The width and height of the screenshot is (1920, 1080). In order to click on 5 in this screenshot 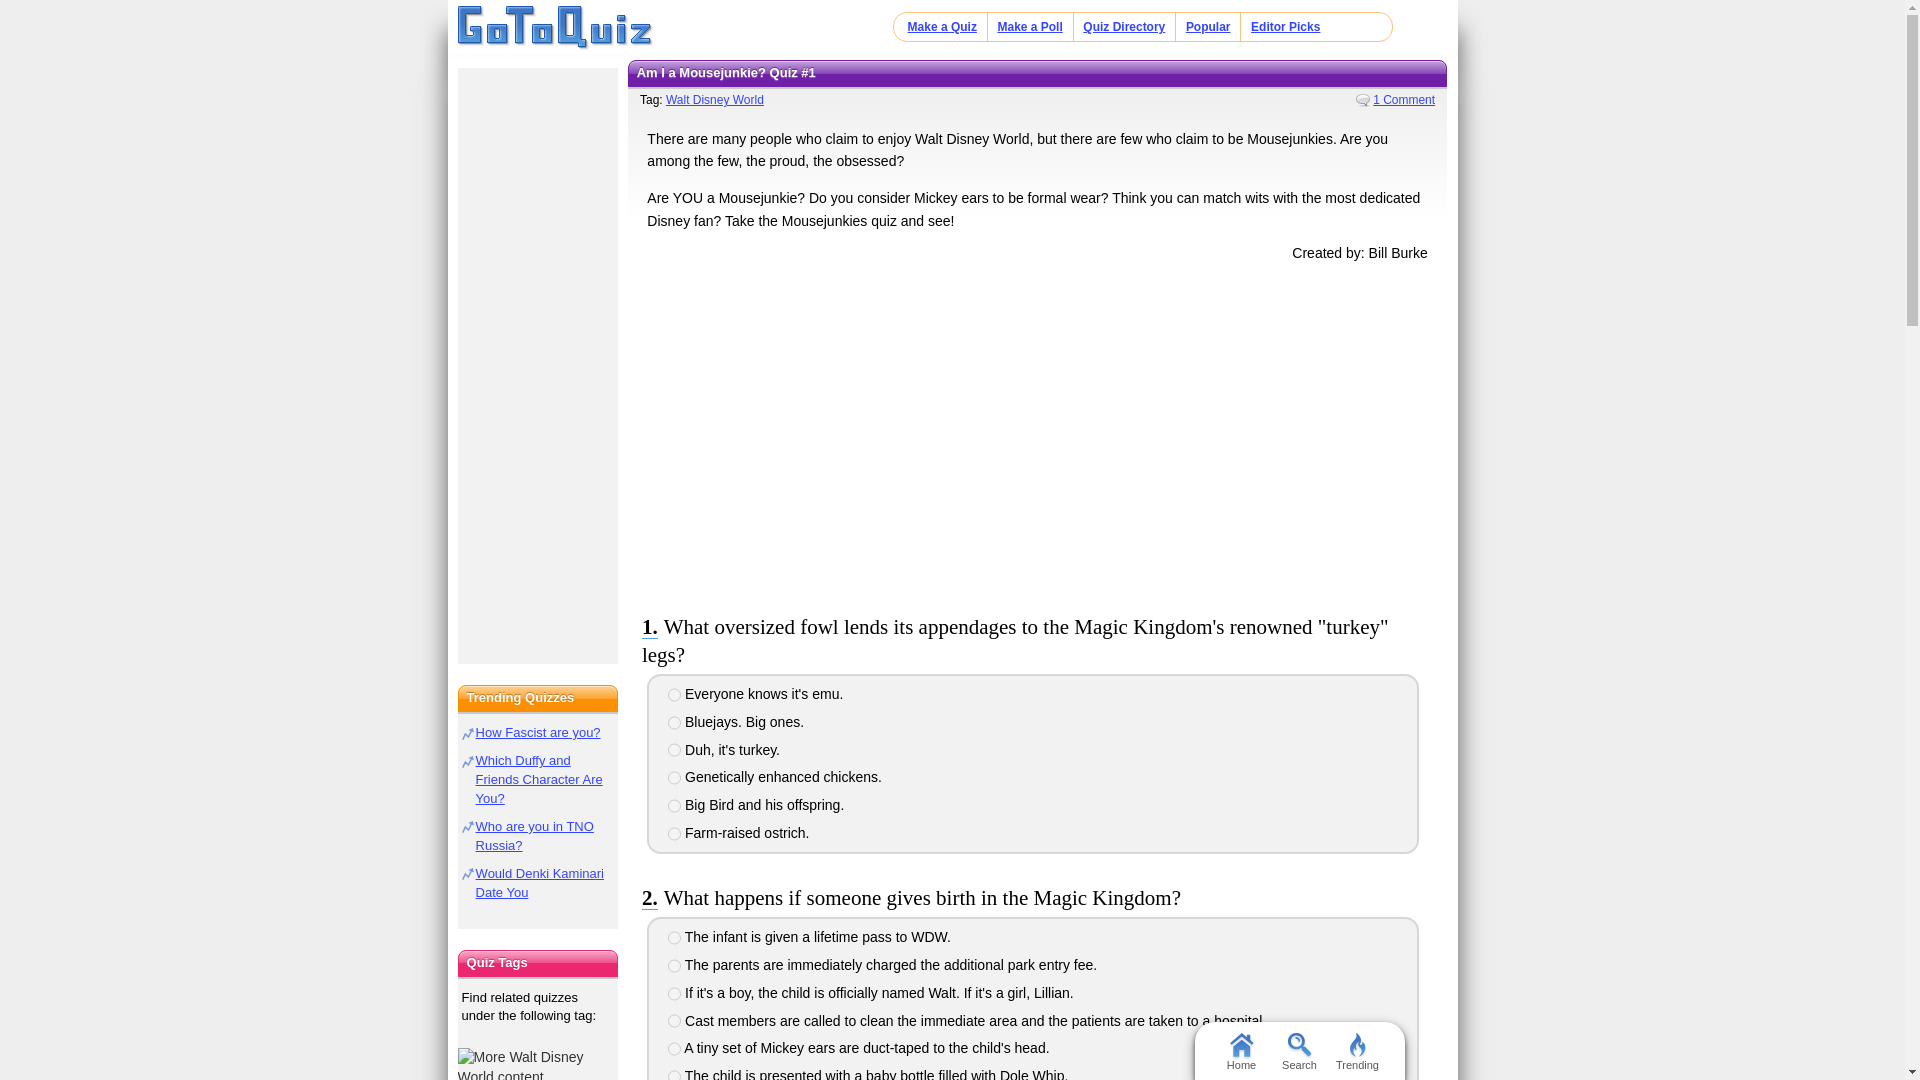, I will do `click(674, 806)`.